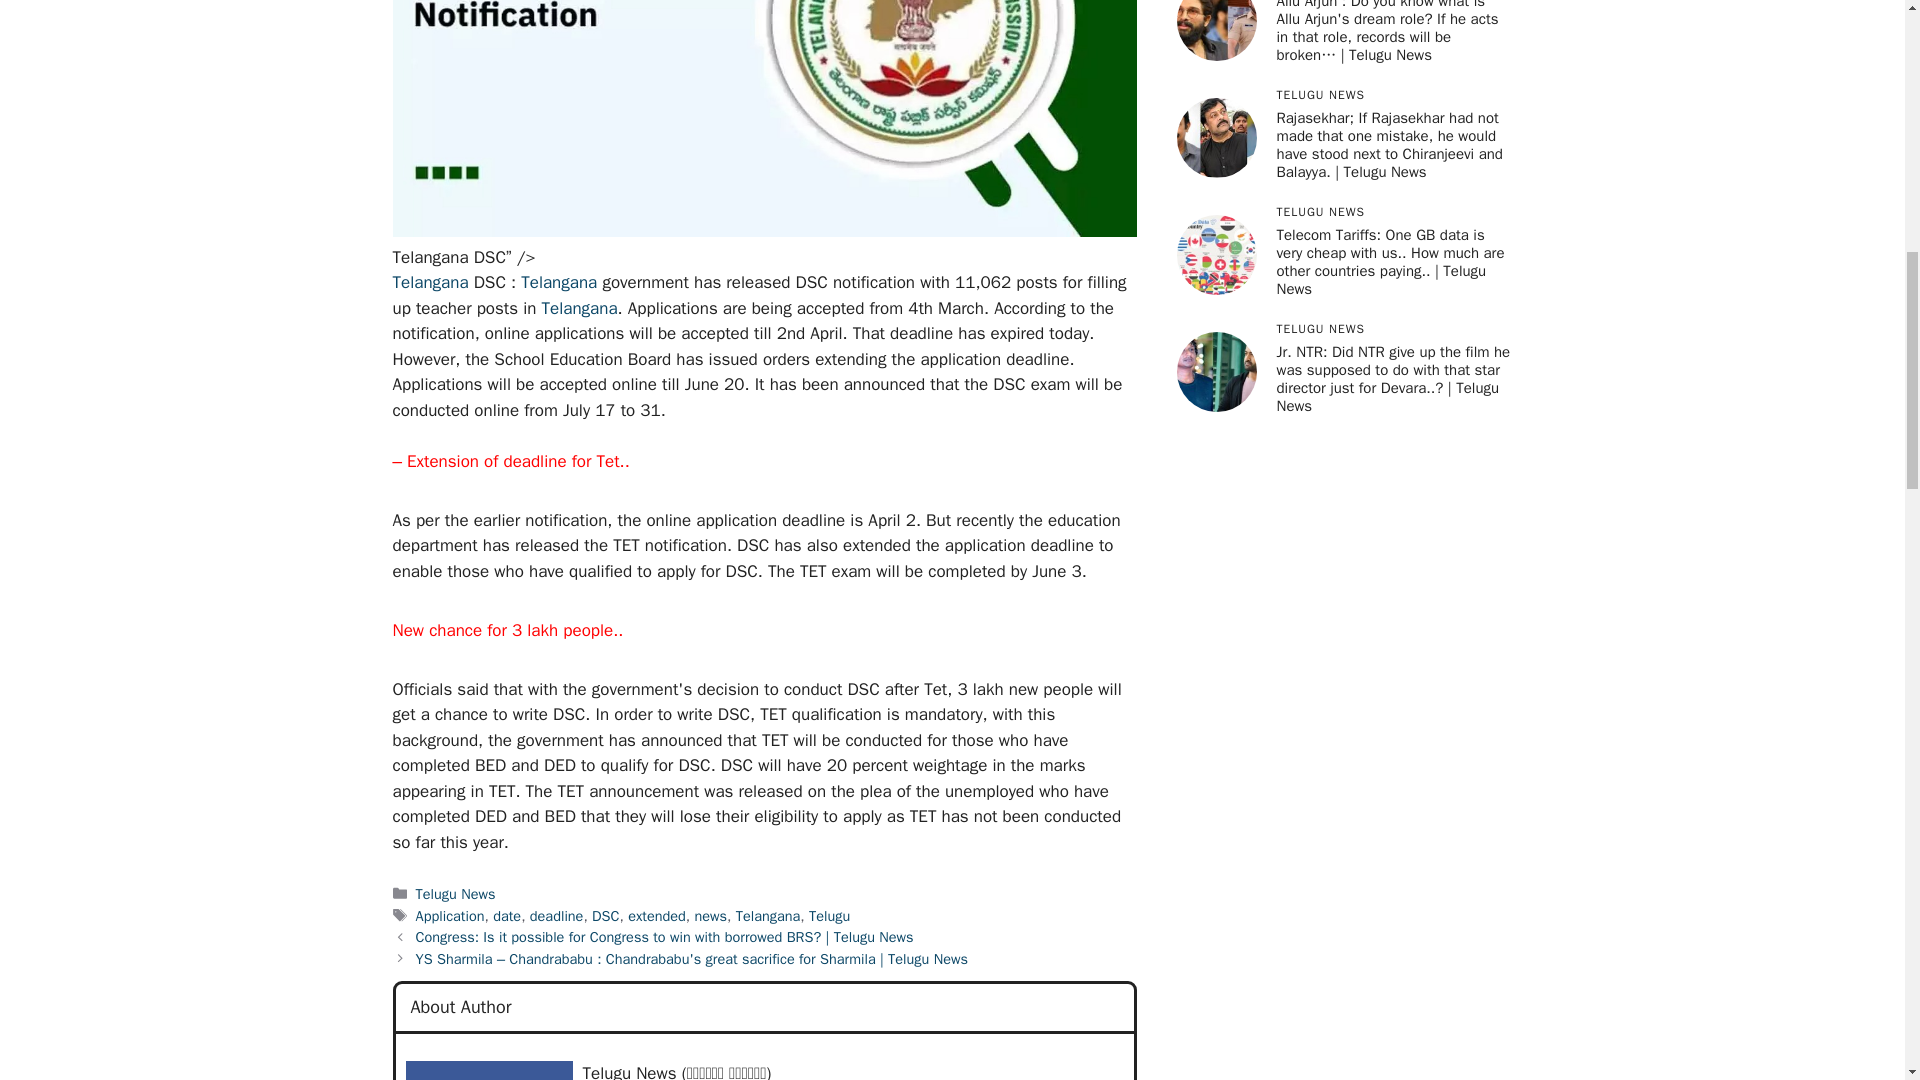 The image size is (1920, 1080). Describe the element at coordinates (768, 916) in the screenshot. I see `Telangana` at that location.